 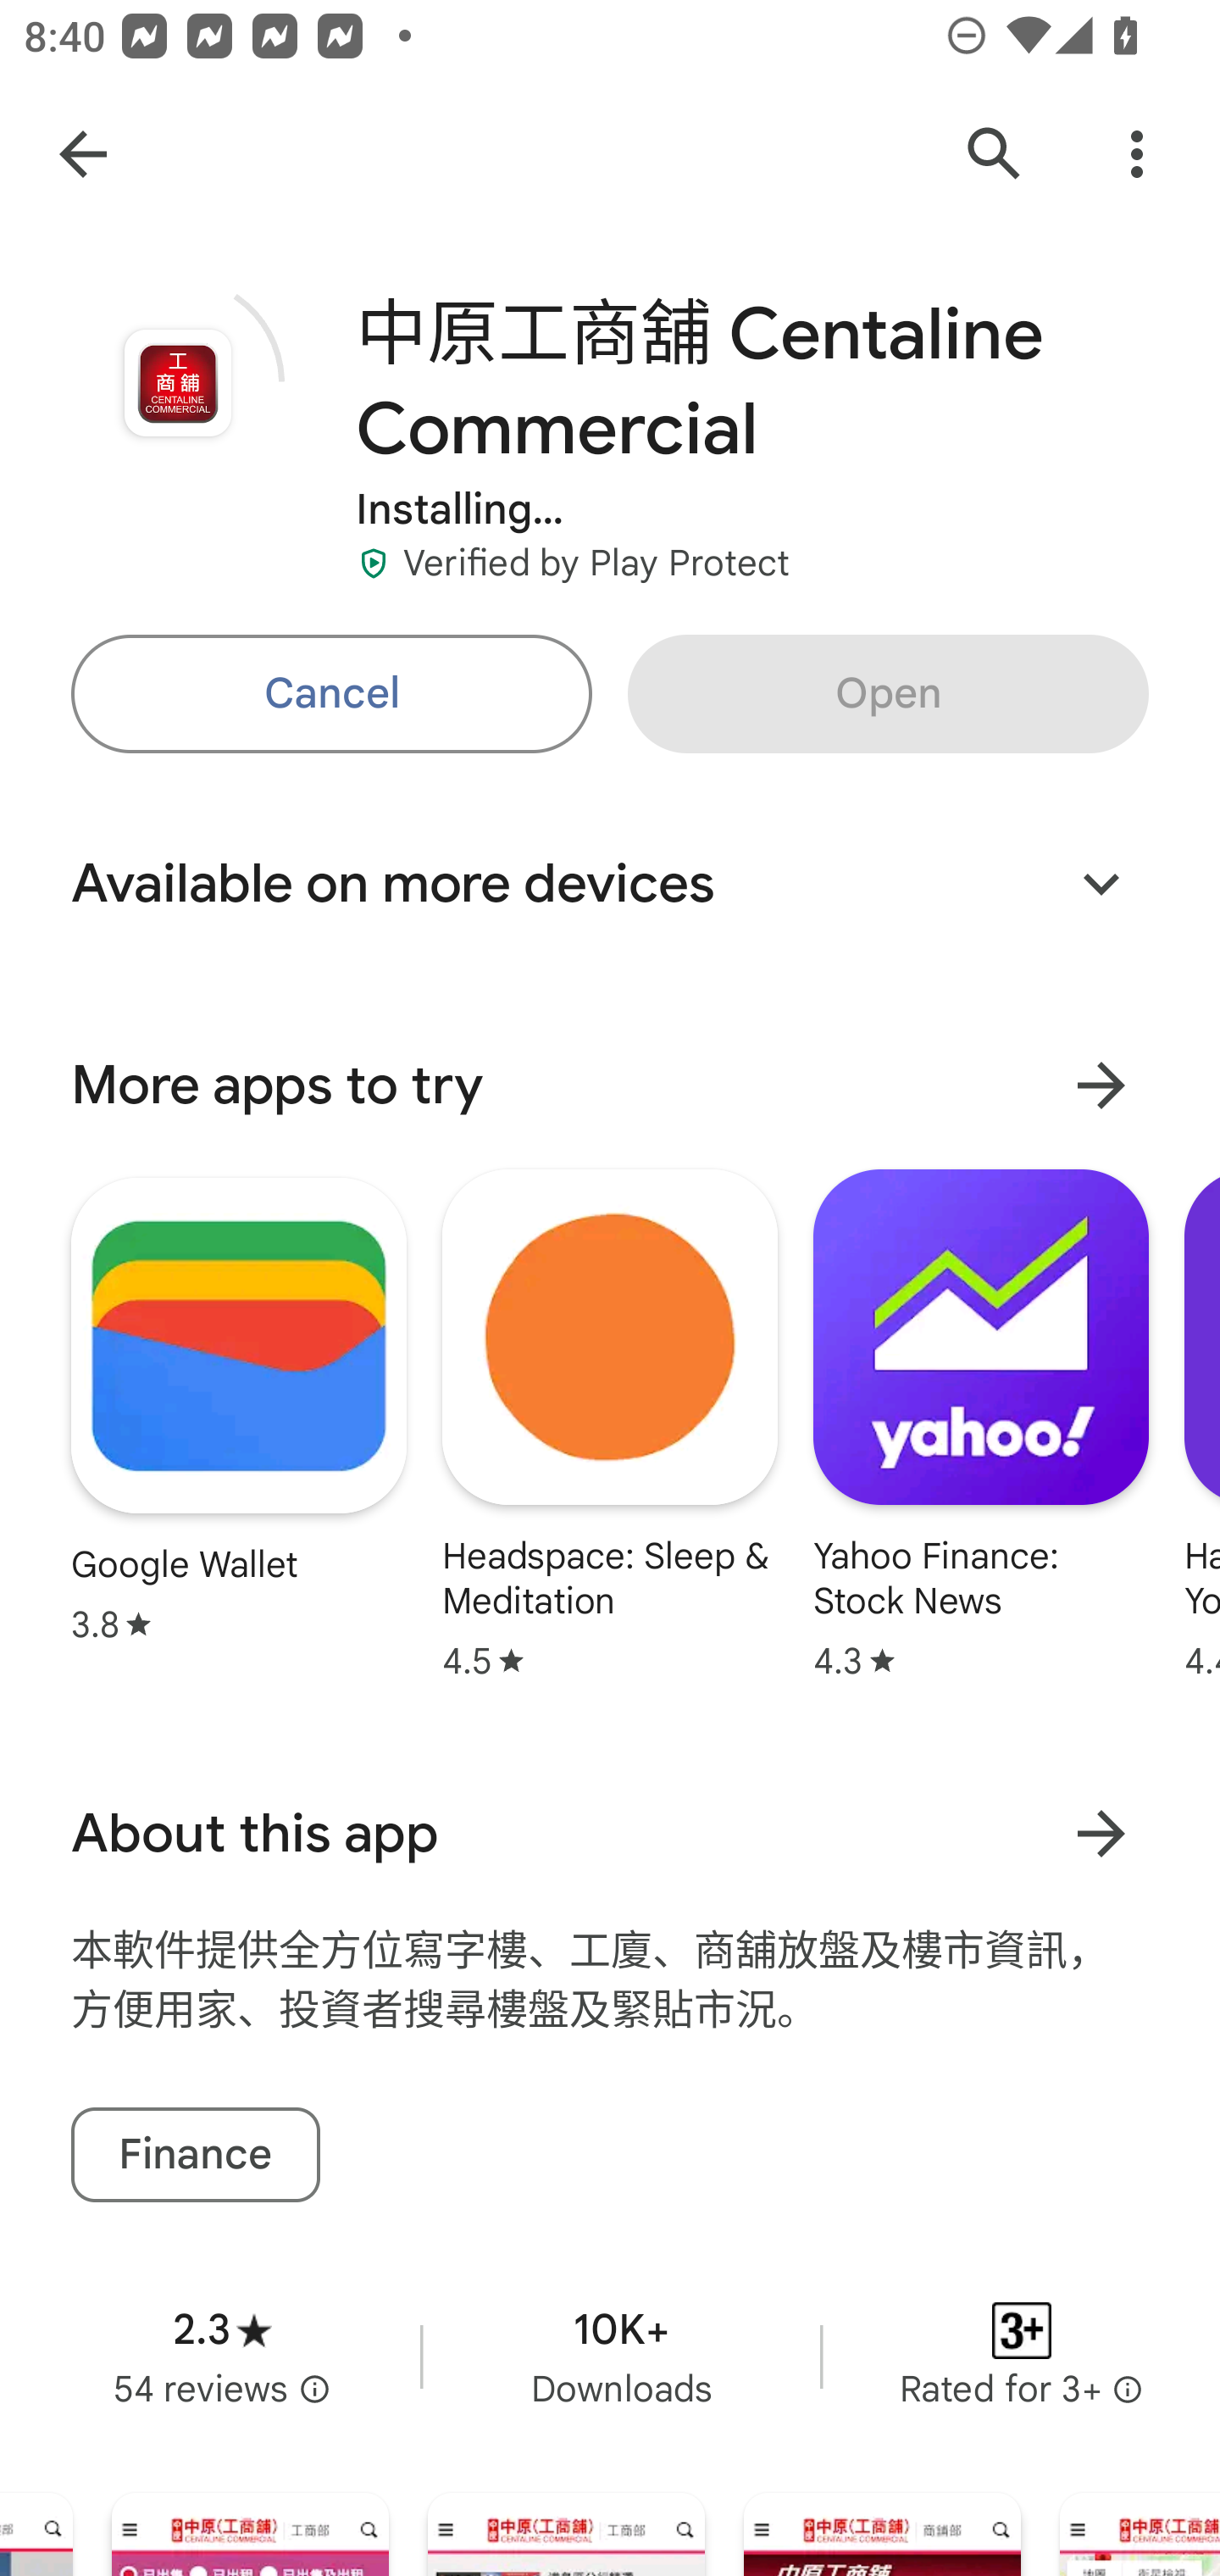 I want to click on Search Google Play, so click(x=995, y=154).